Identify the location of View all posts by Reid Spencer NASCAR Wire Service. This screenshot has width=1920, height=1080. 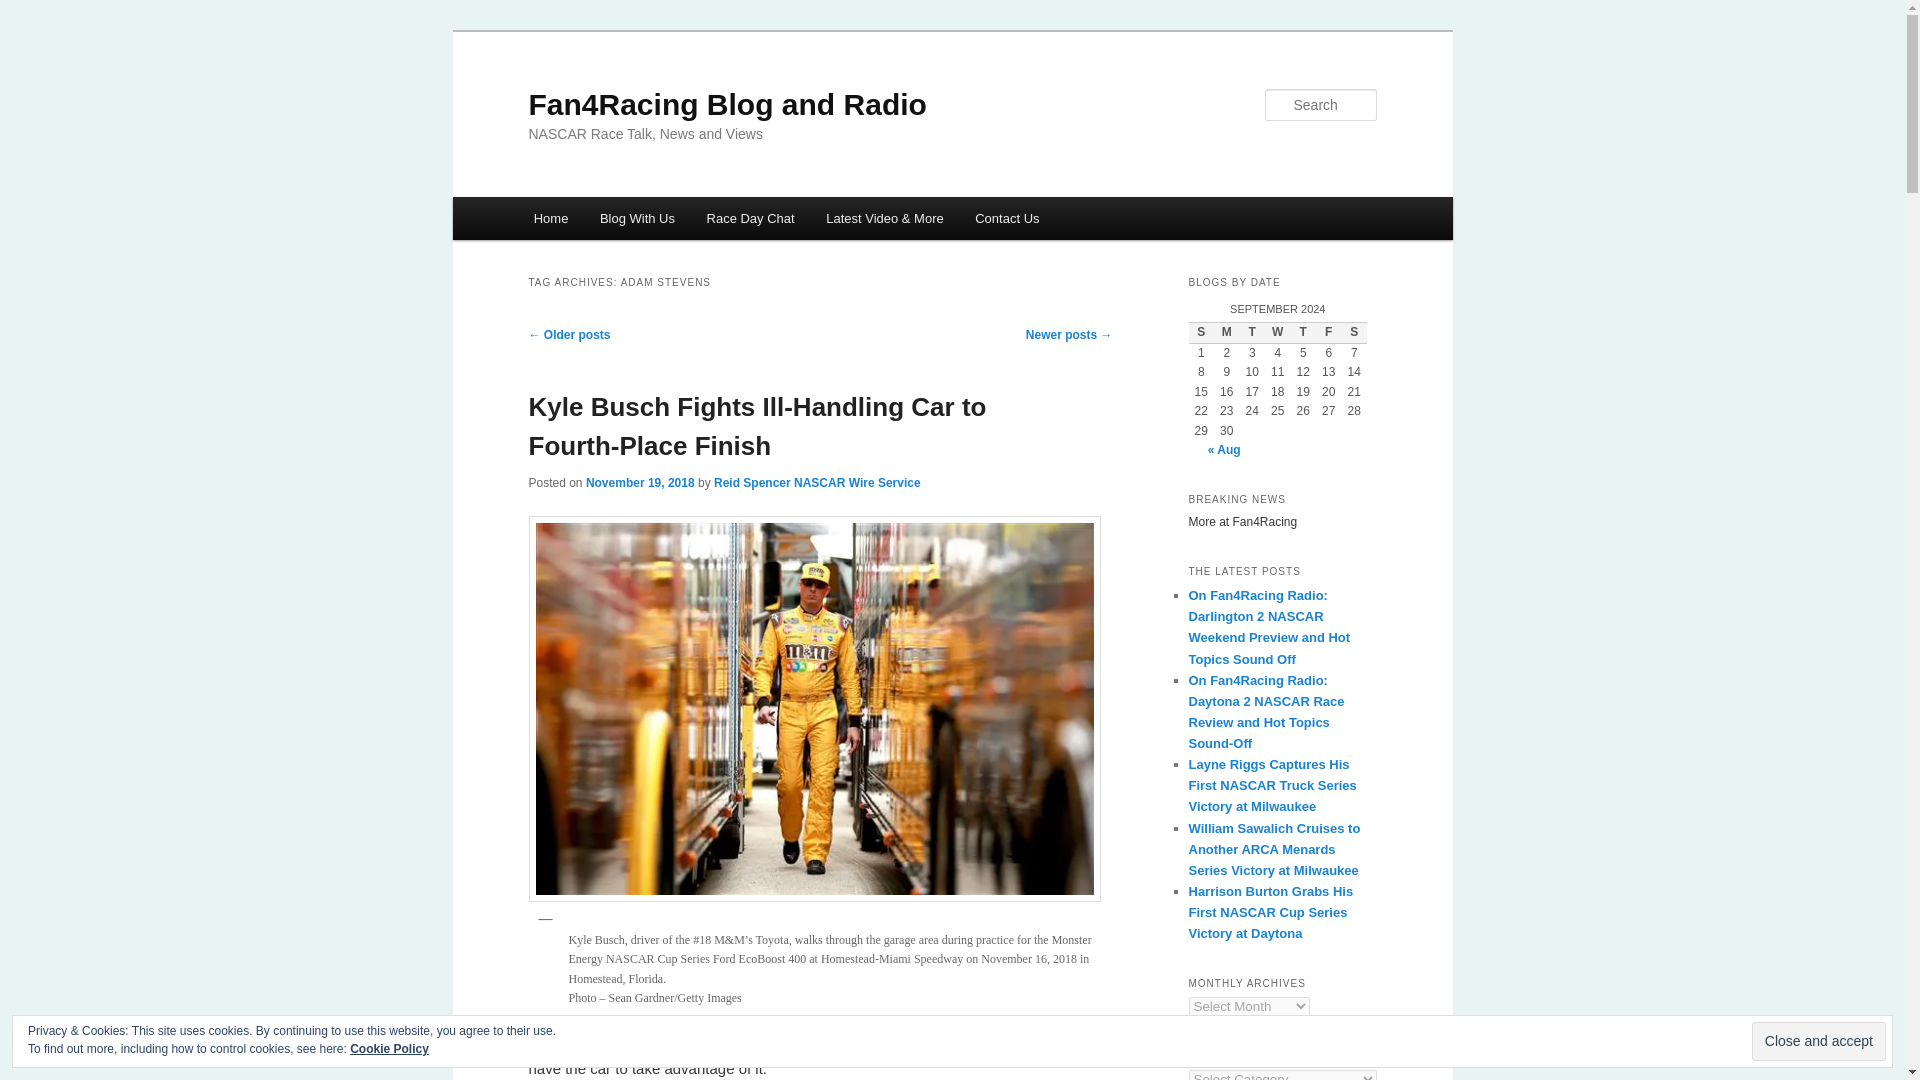
(818, 483).